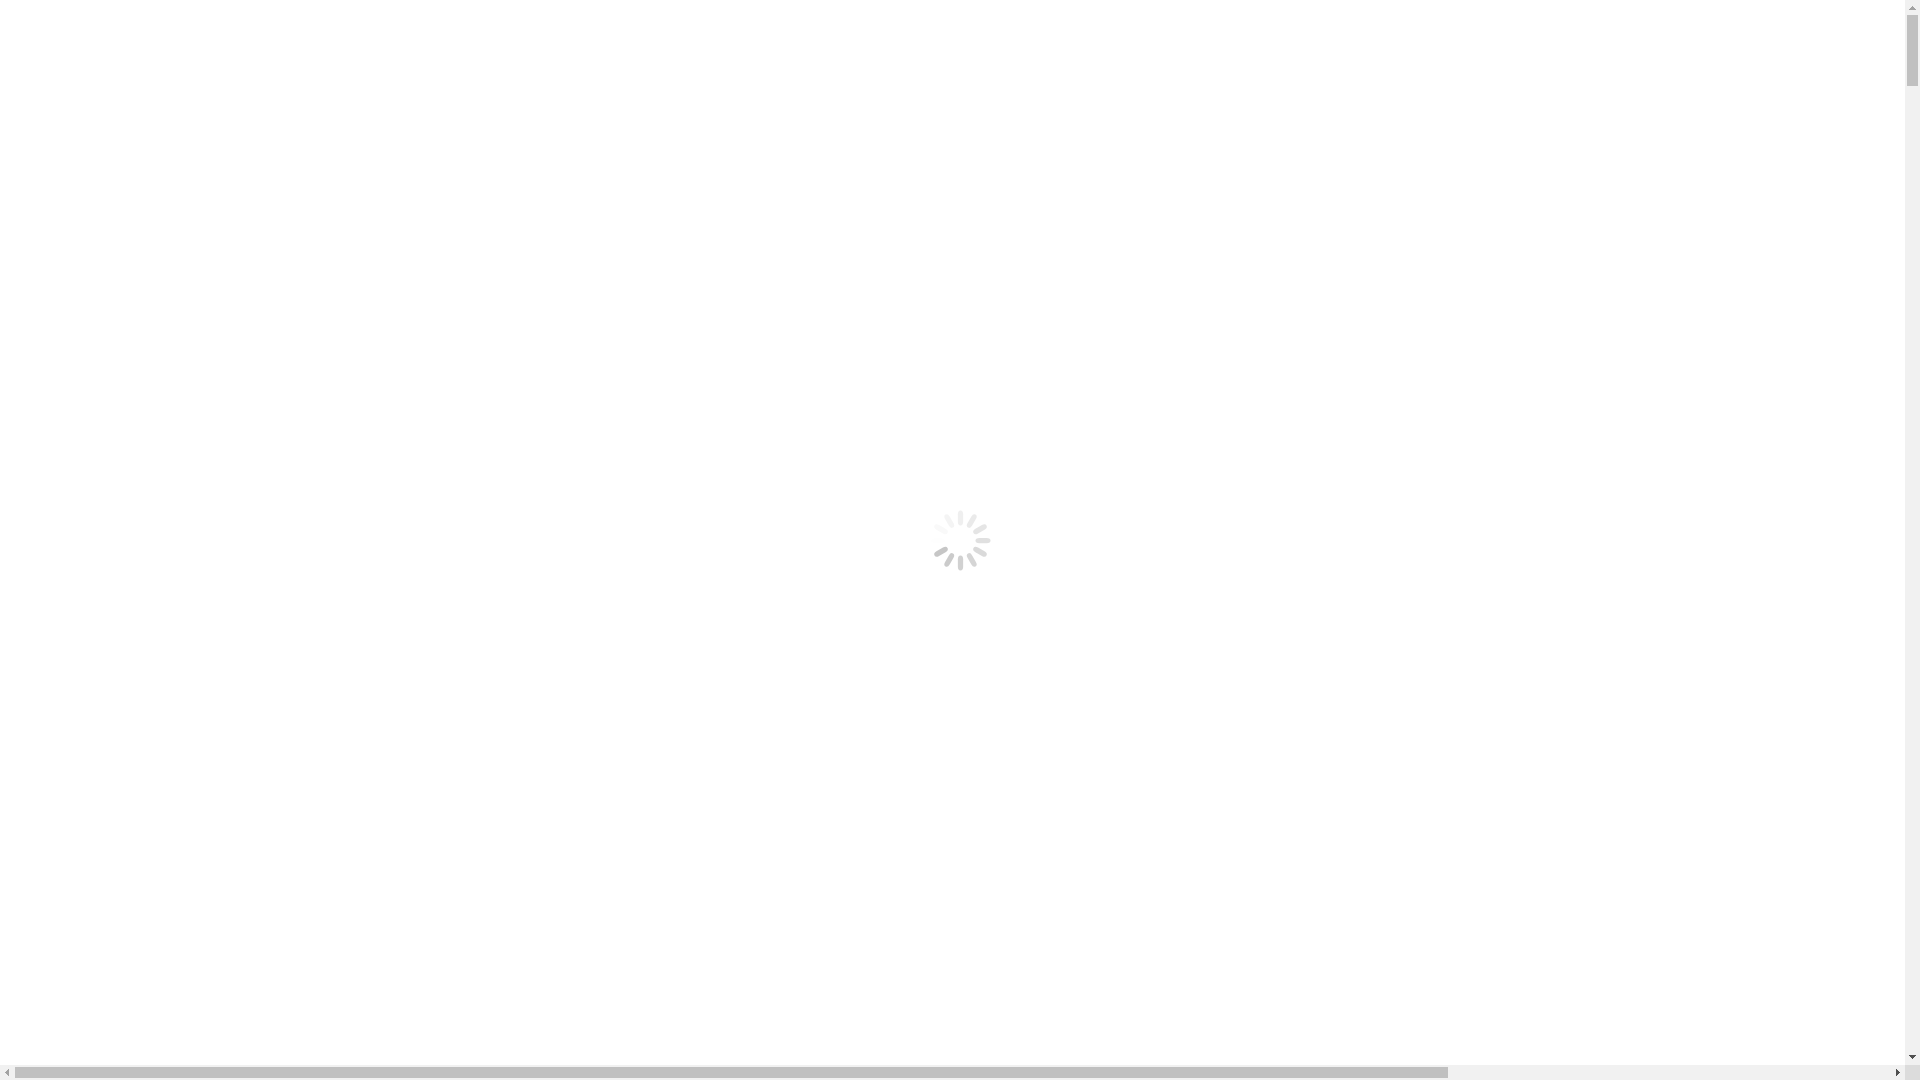 Image resolution: width=1920 pixels, height=1080 pixels. I want to click on EXPERTISE, so click(90, 140).